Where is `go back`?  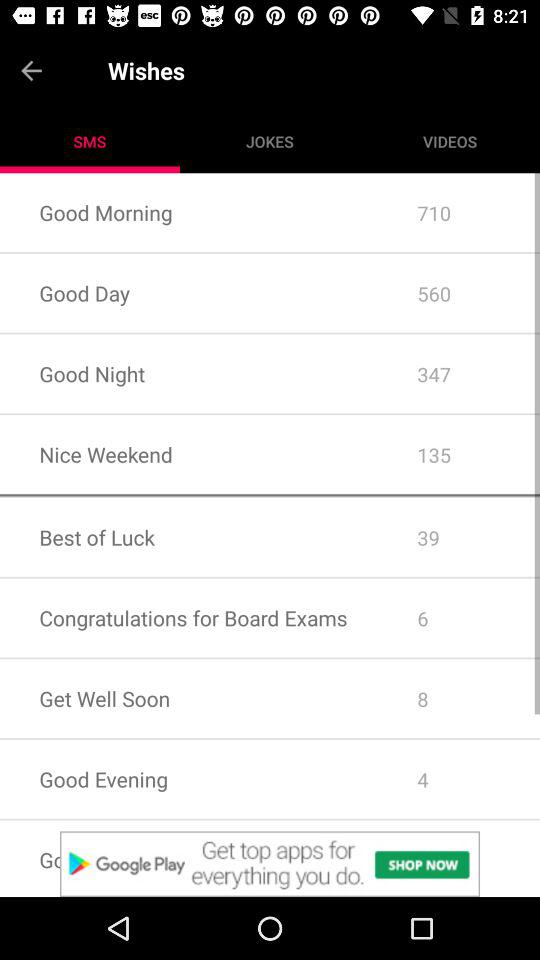
go back is located at coordinates (54, 70).